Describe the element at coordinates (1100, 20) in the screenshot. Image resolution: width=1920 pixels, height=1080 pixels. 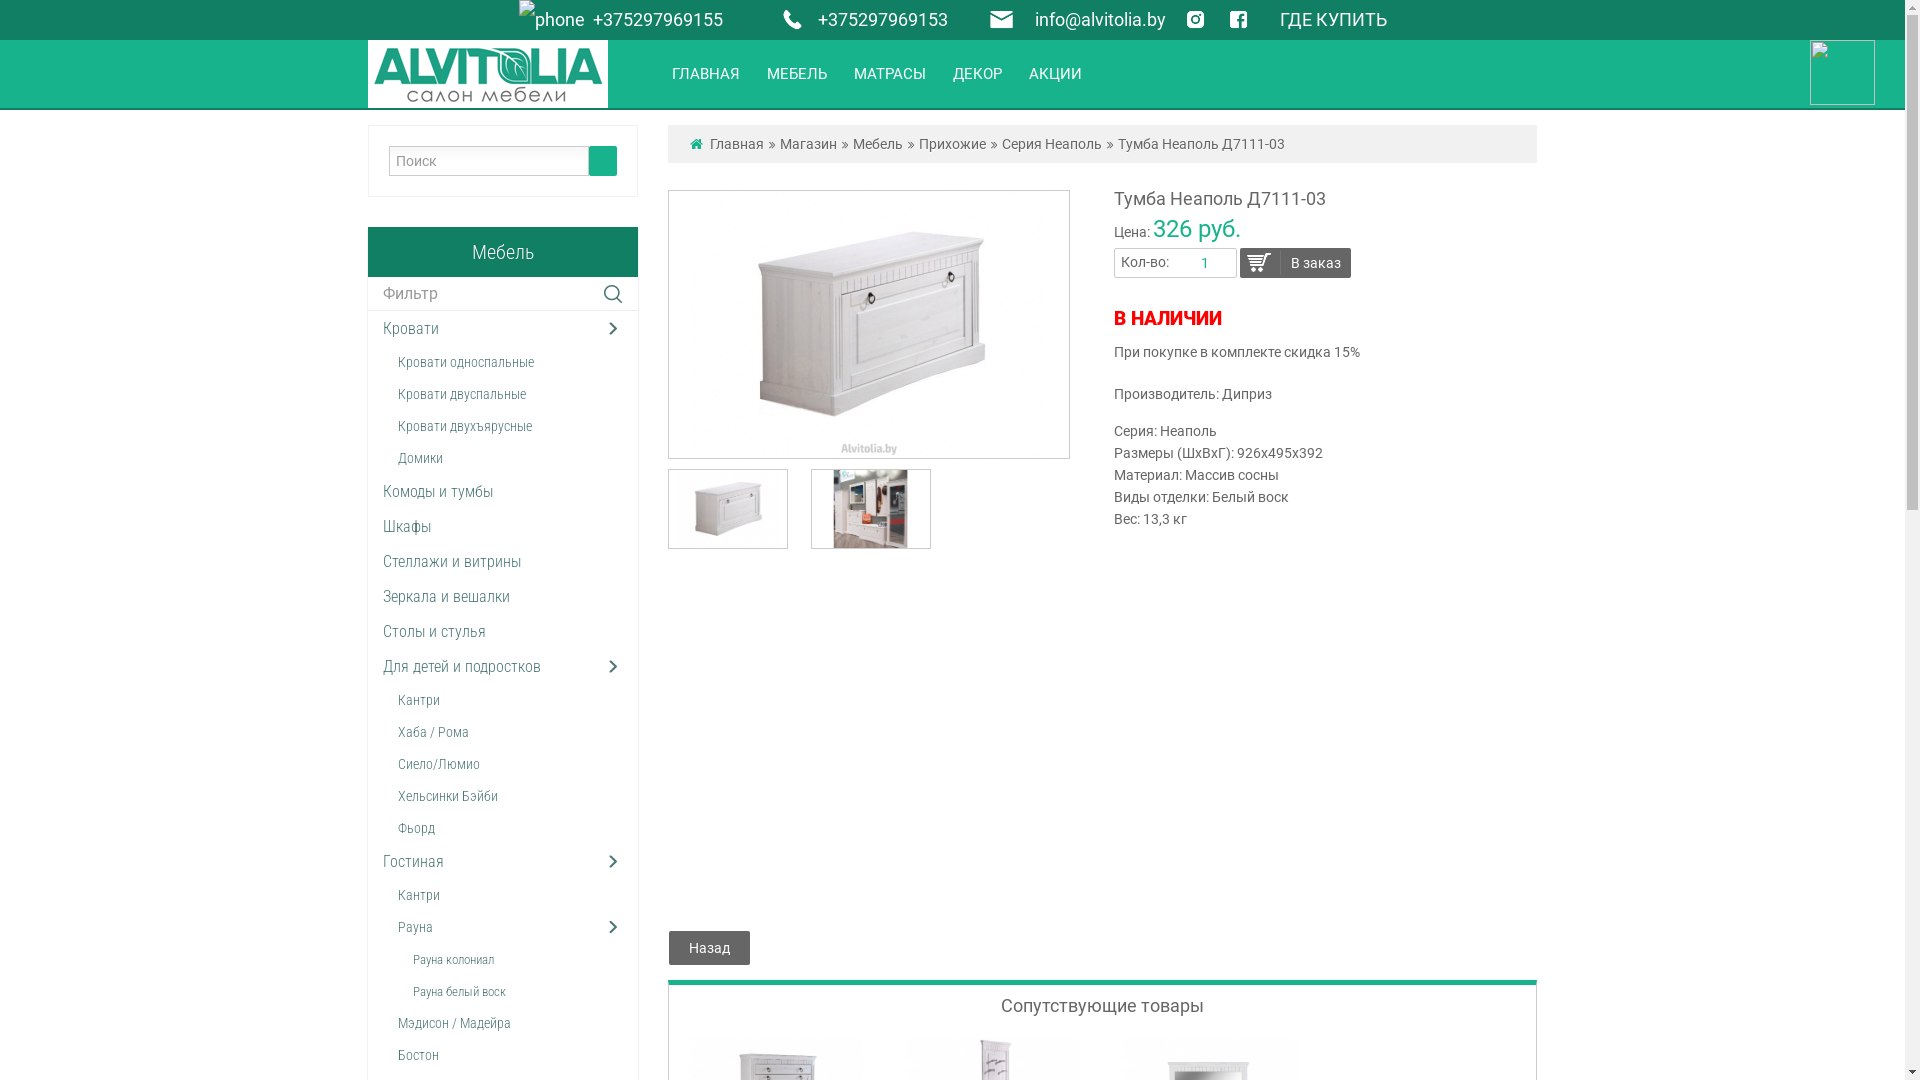
I see `info@alvitolia.by` at that location.